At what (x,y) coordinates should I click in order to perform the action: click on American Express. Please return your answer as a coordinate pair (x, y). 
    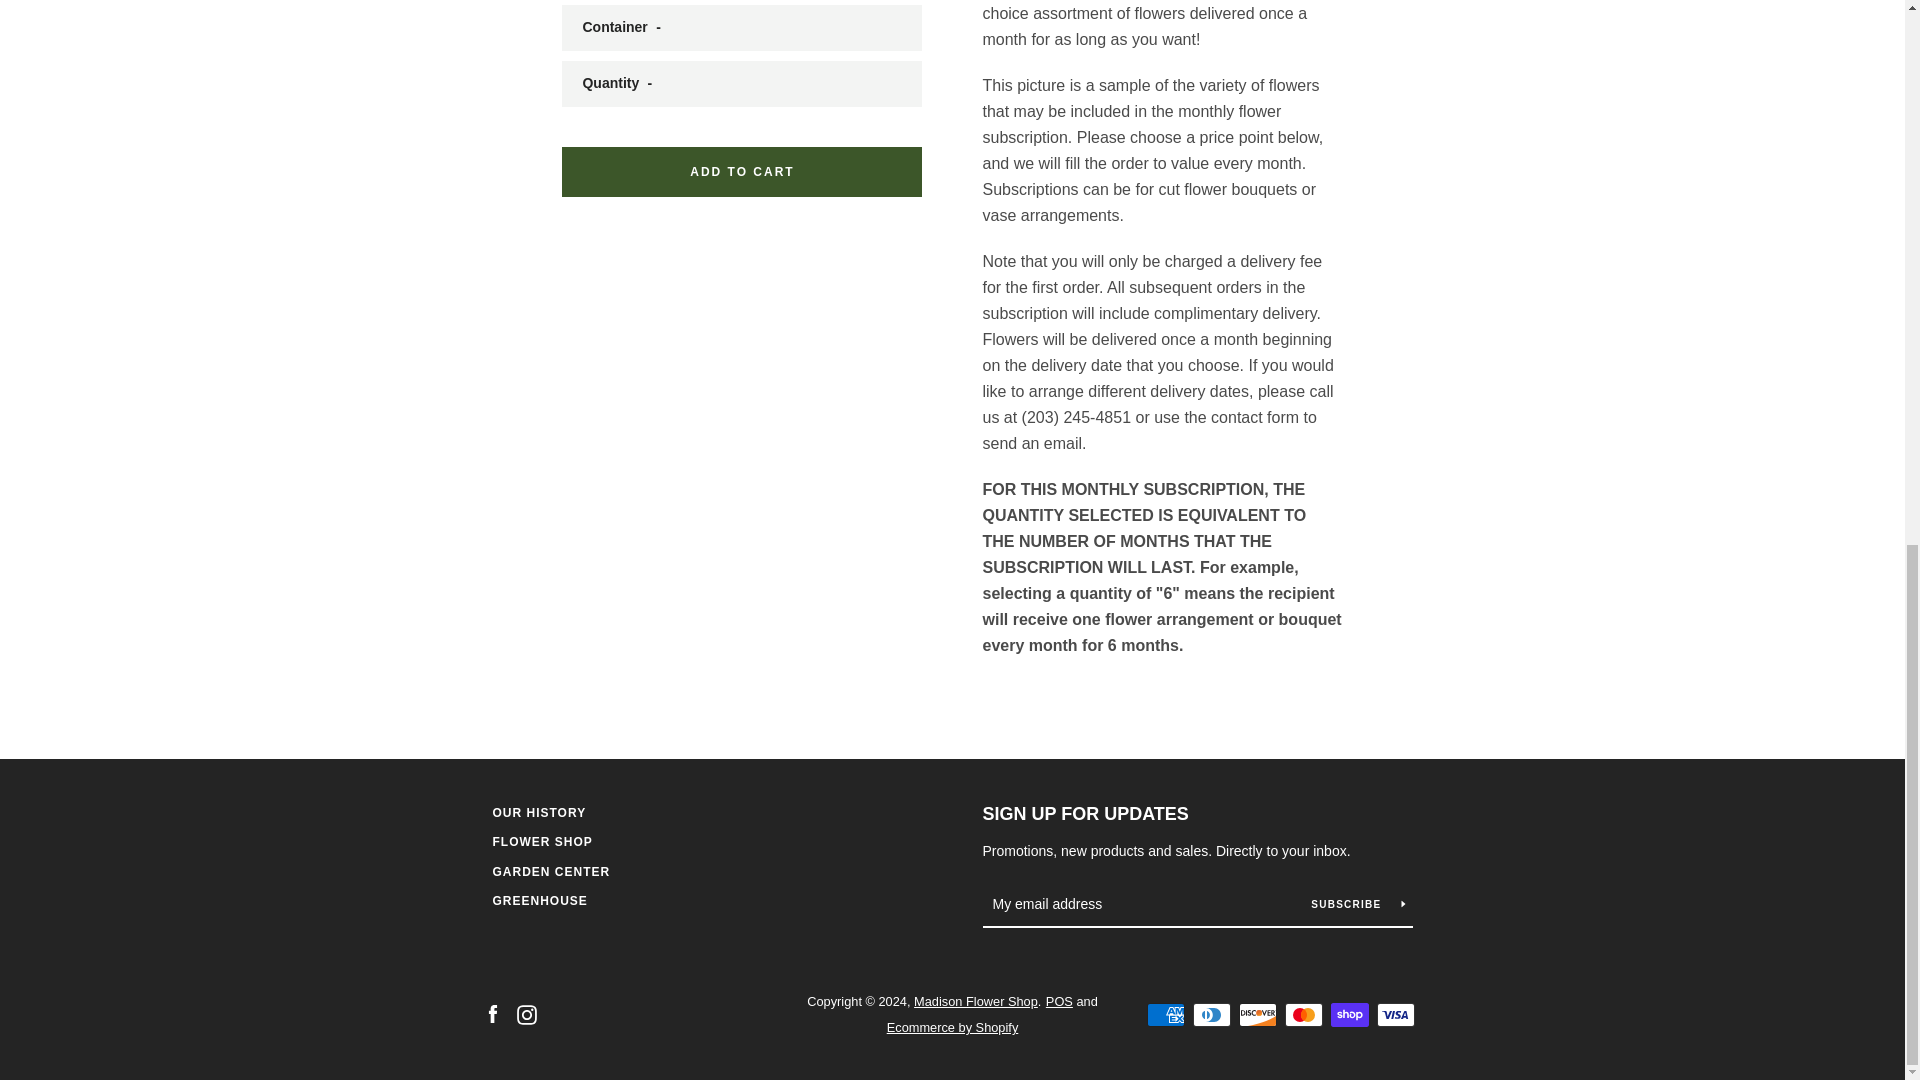
    Looking at the image, I should click on (1165, 1015).